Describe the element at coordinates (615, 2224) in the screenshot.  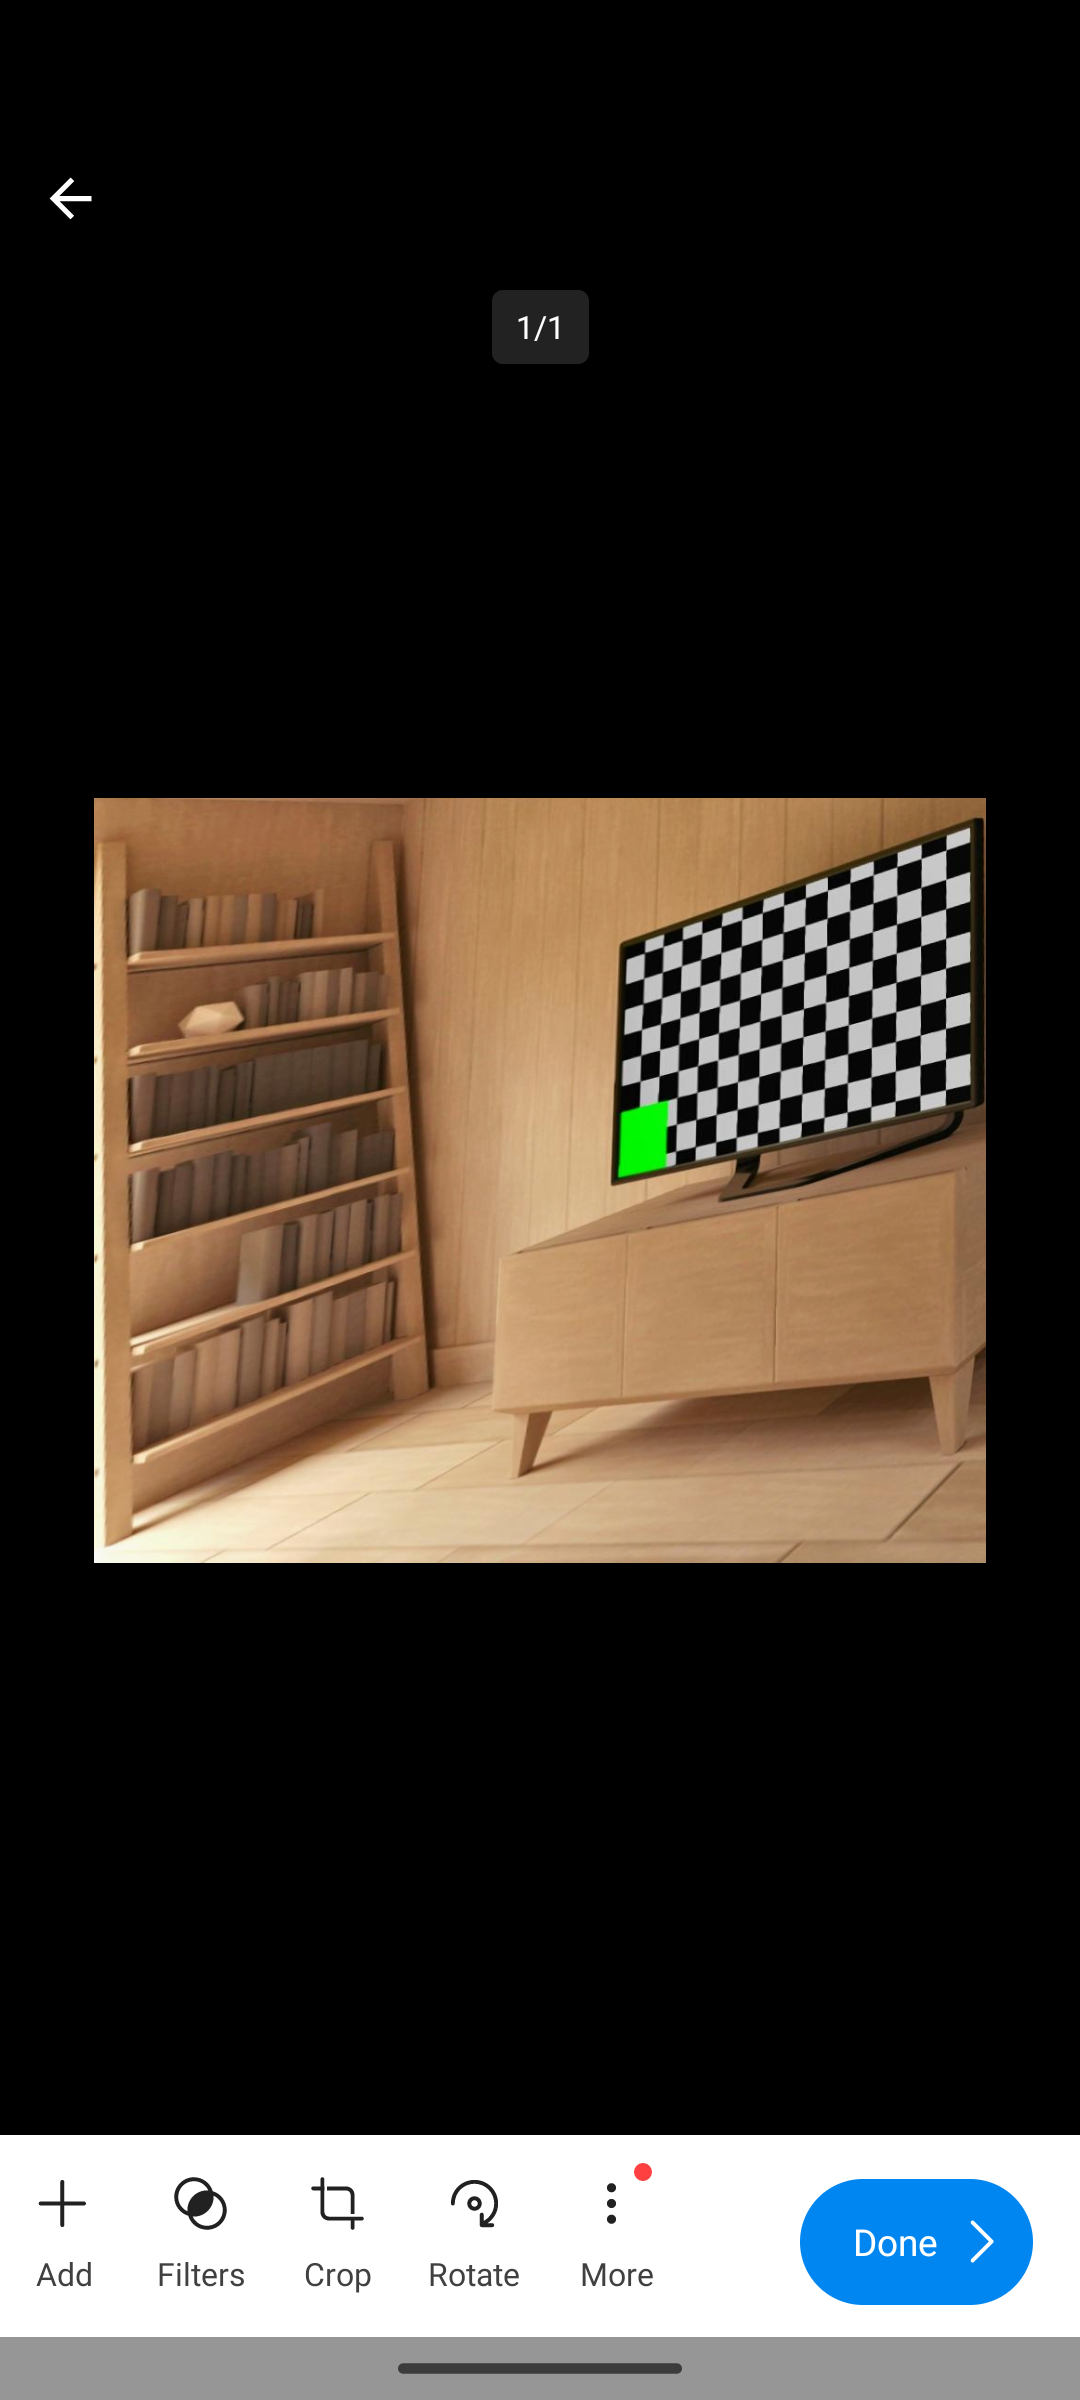
I see `More` at that location.